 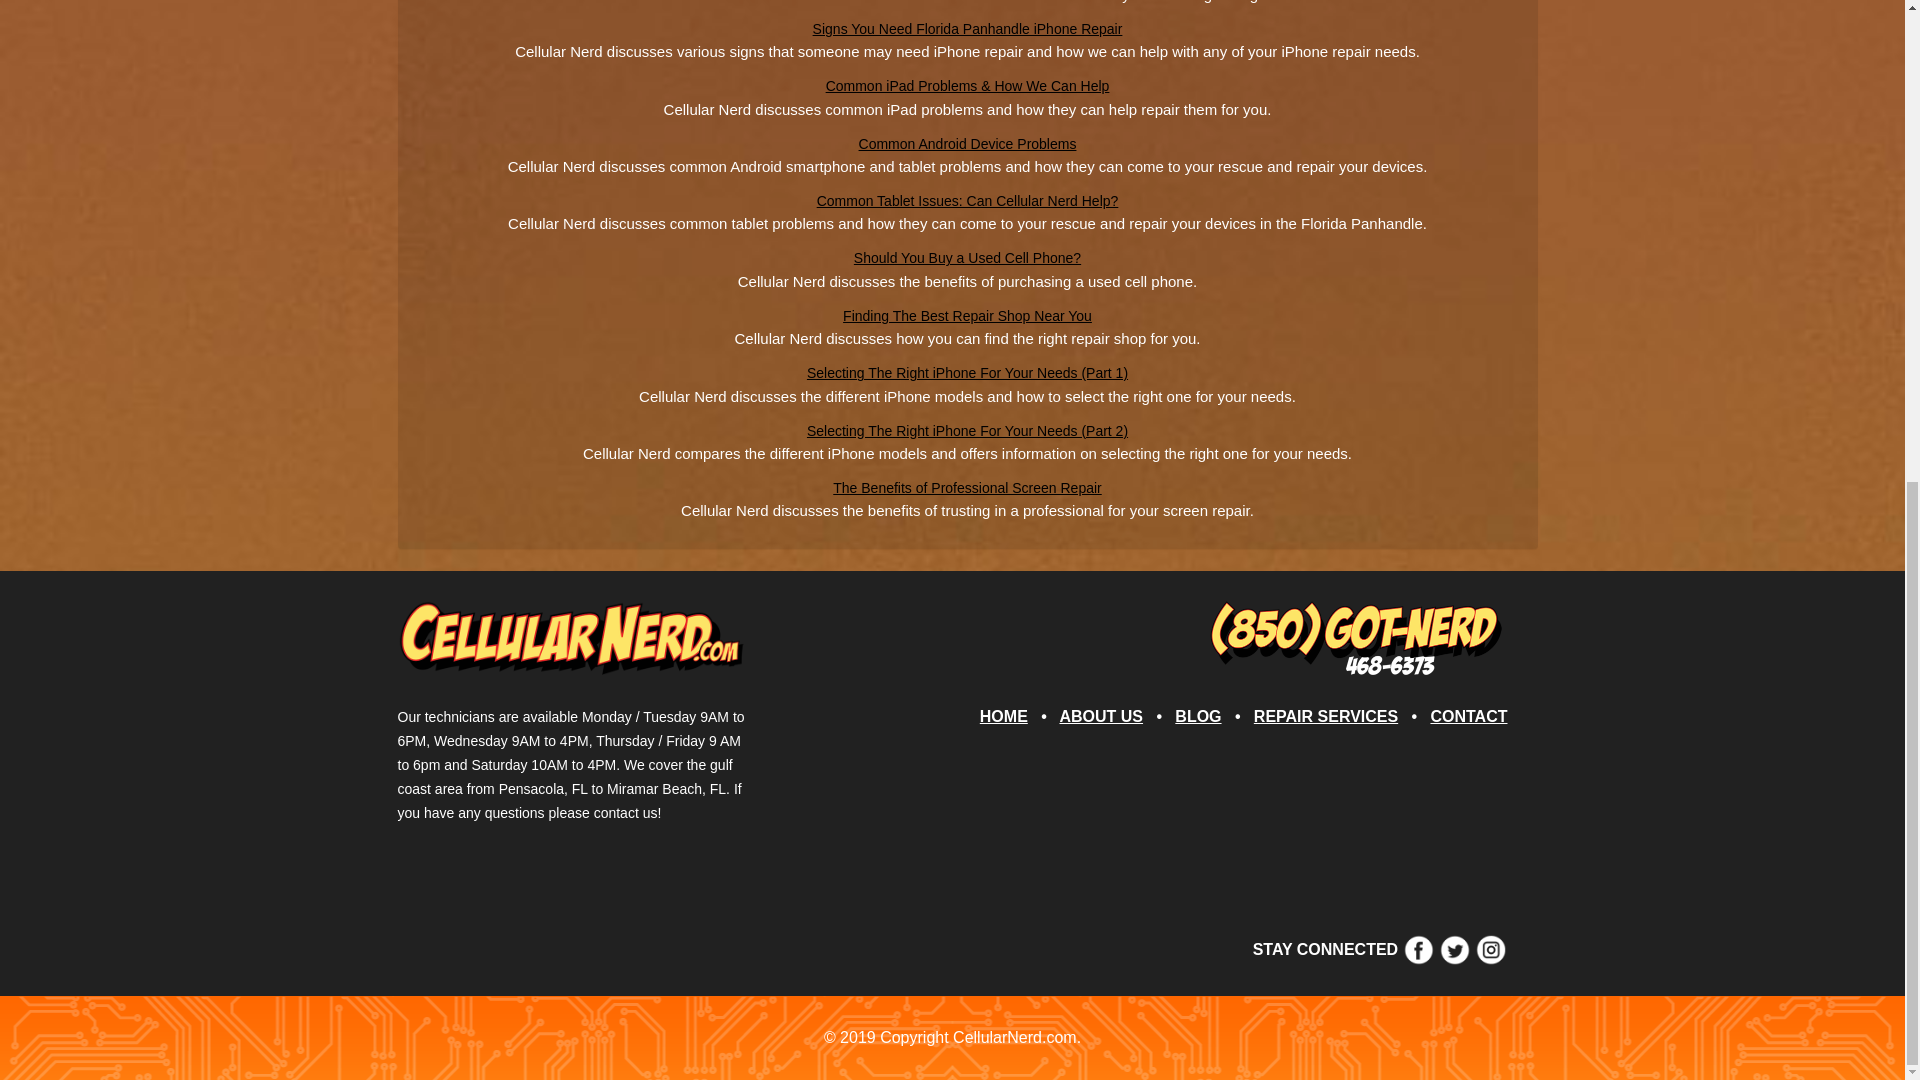 What do you see at coordinates (968, 144) in the screenshot?
I see `Common Android Device Problems` at bounding box center [968, 144].